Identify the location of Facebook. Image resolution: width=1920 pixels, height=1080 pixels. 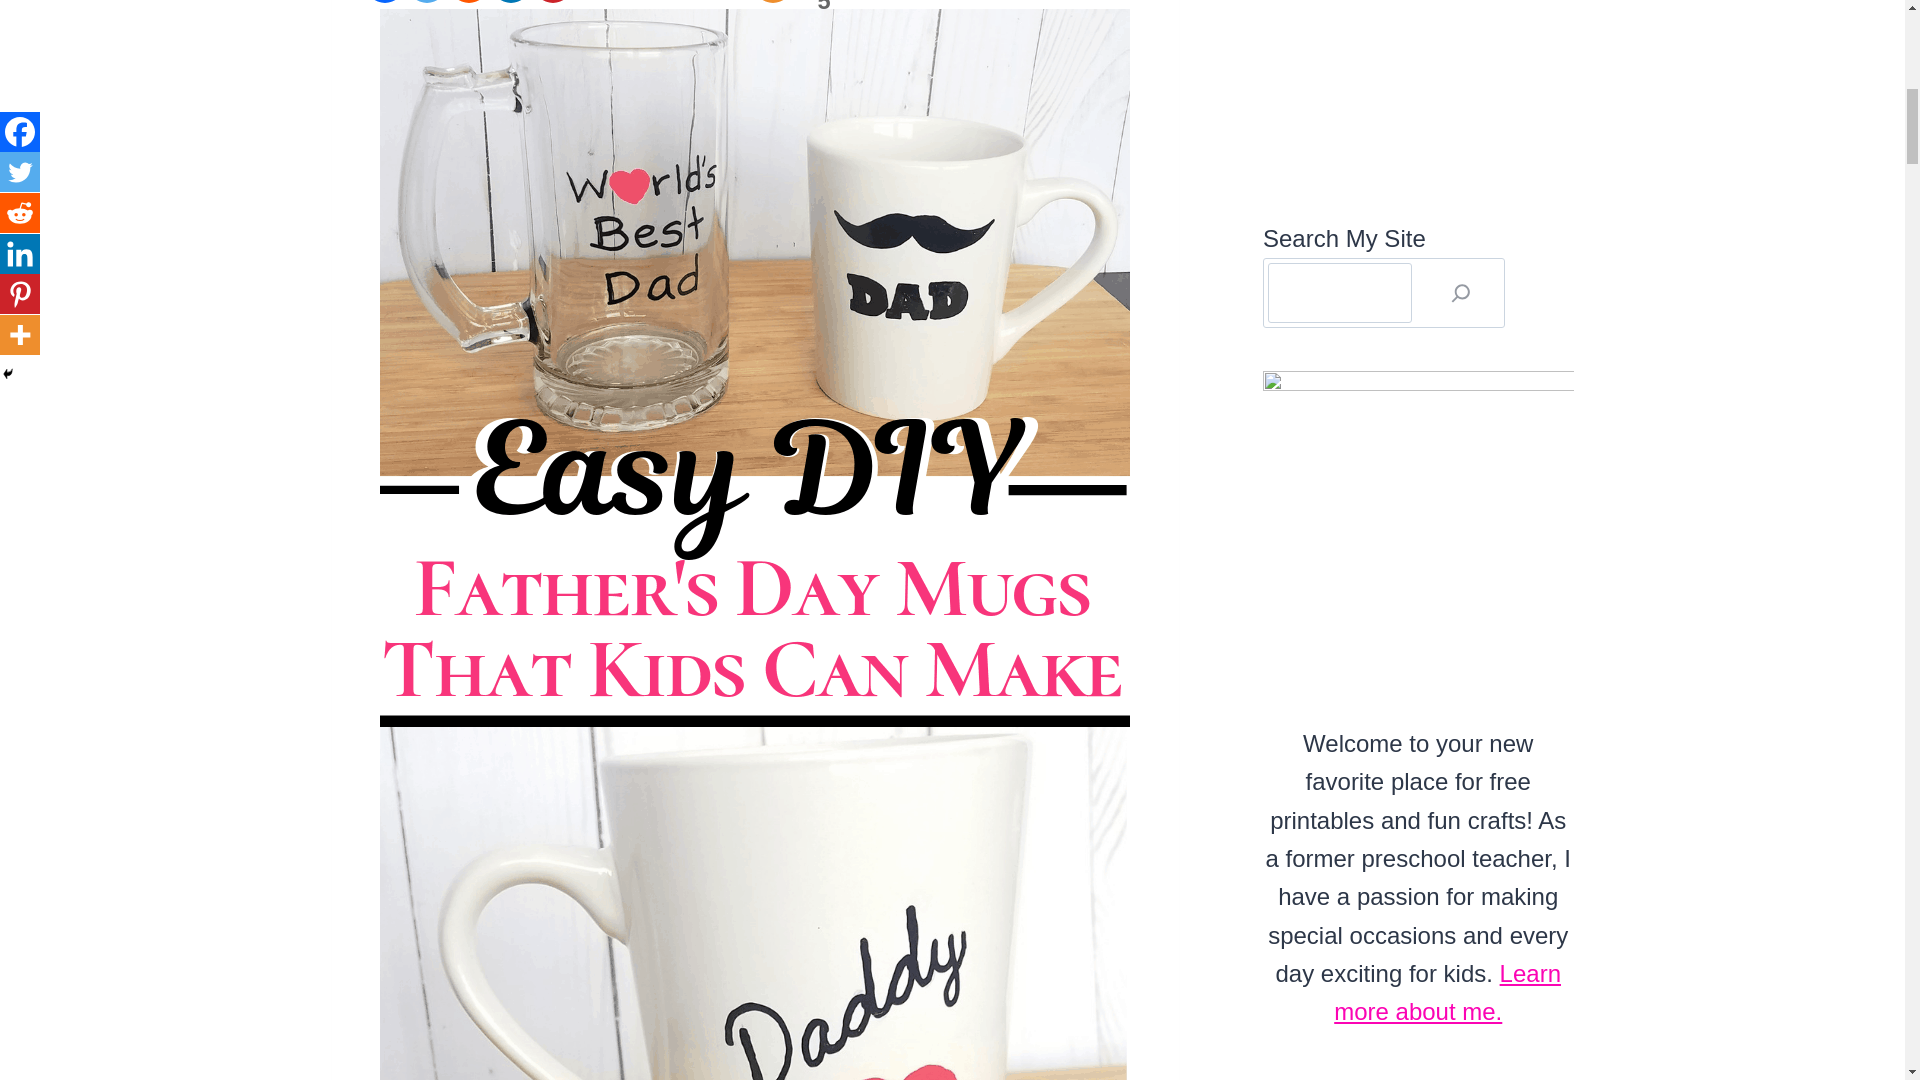
(384, 2).